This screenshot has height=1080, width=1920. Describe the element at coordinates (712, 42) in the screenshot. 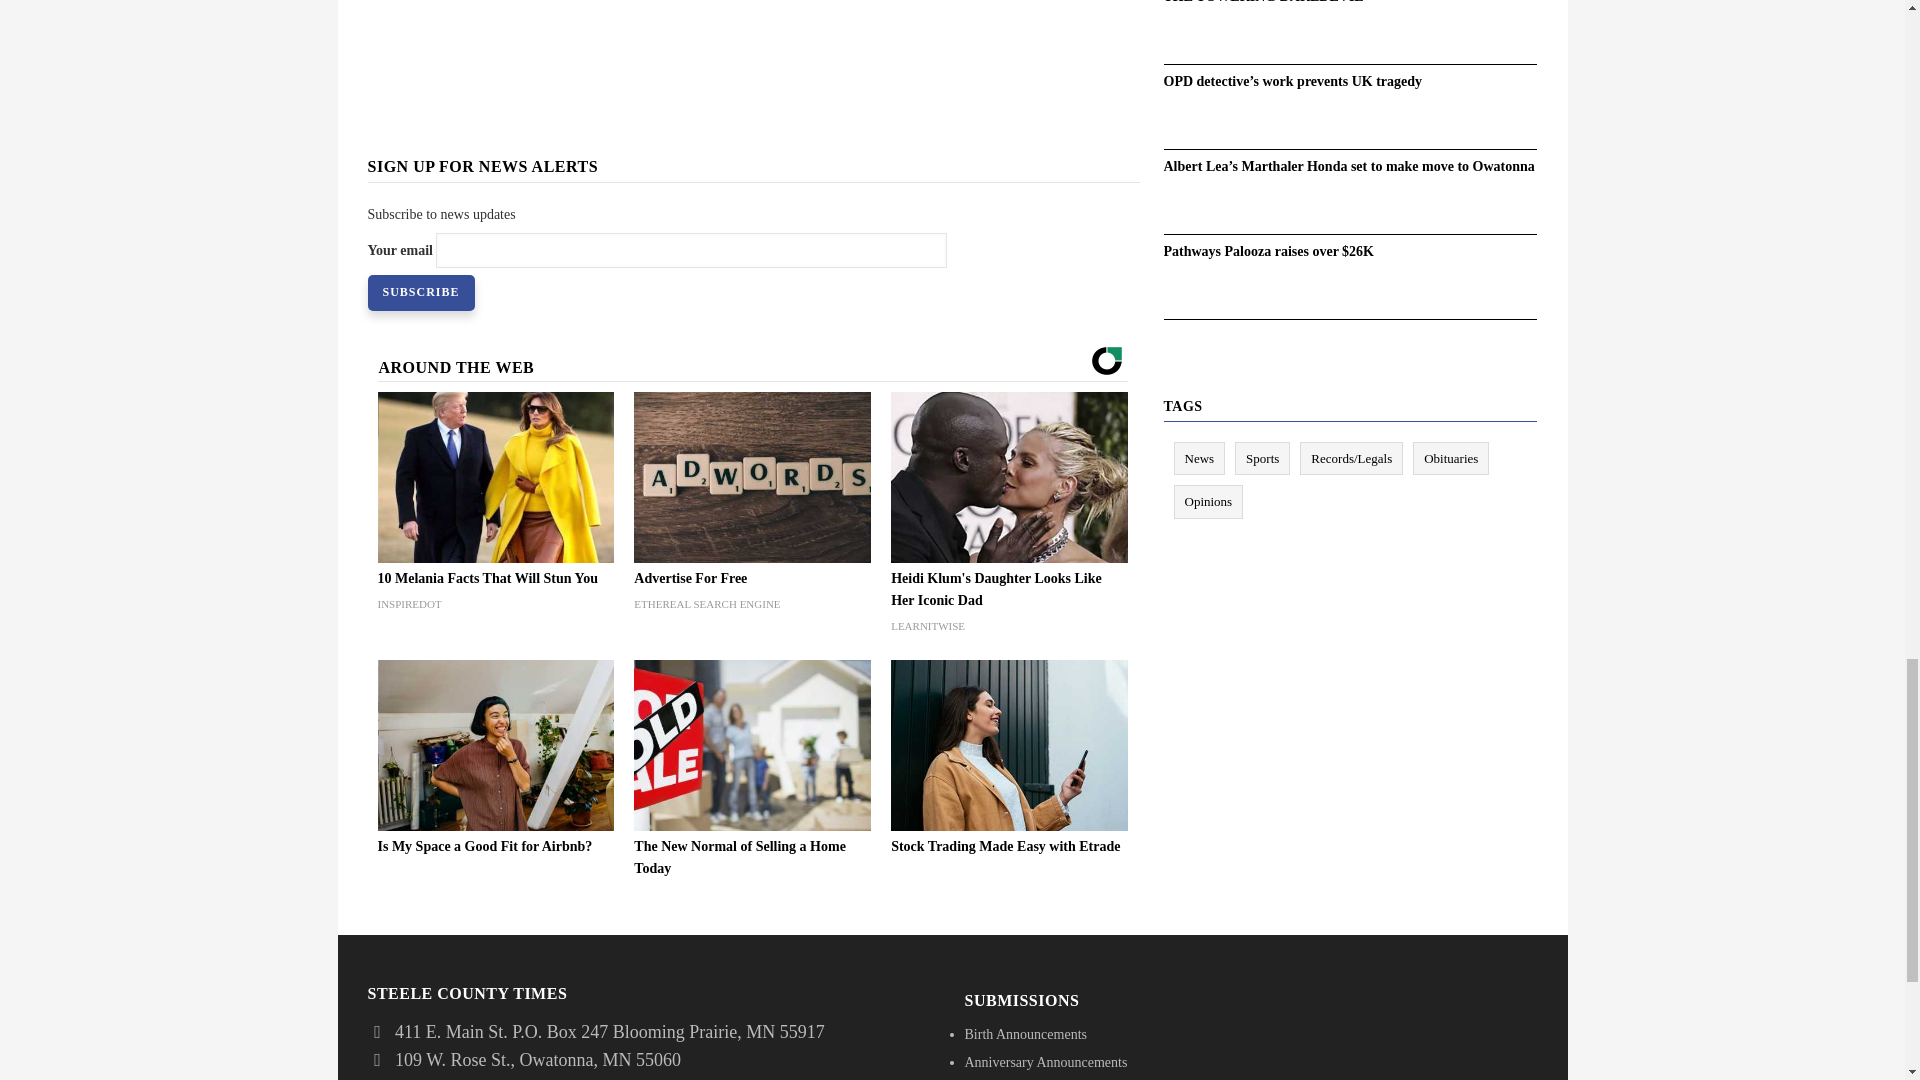

I see `Share to Twitter` at that location.